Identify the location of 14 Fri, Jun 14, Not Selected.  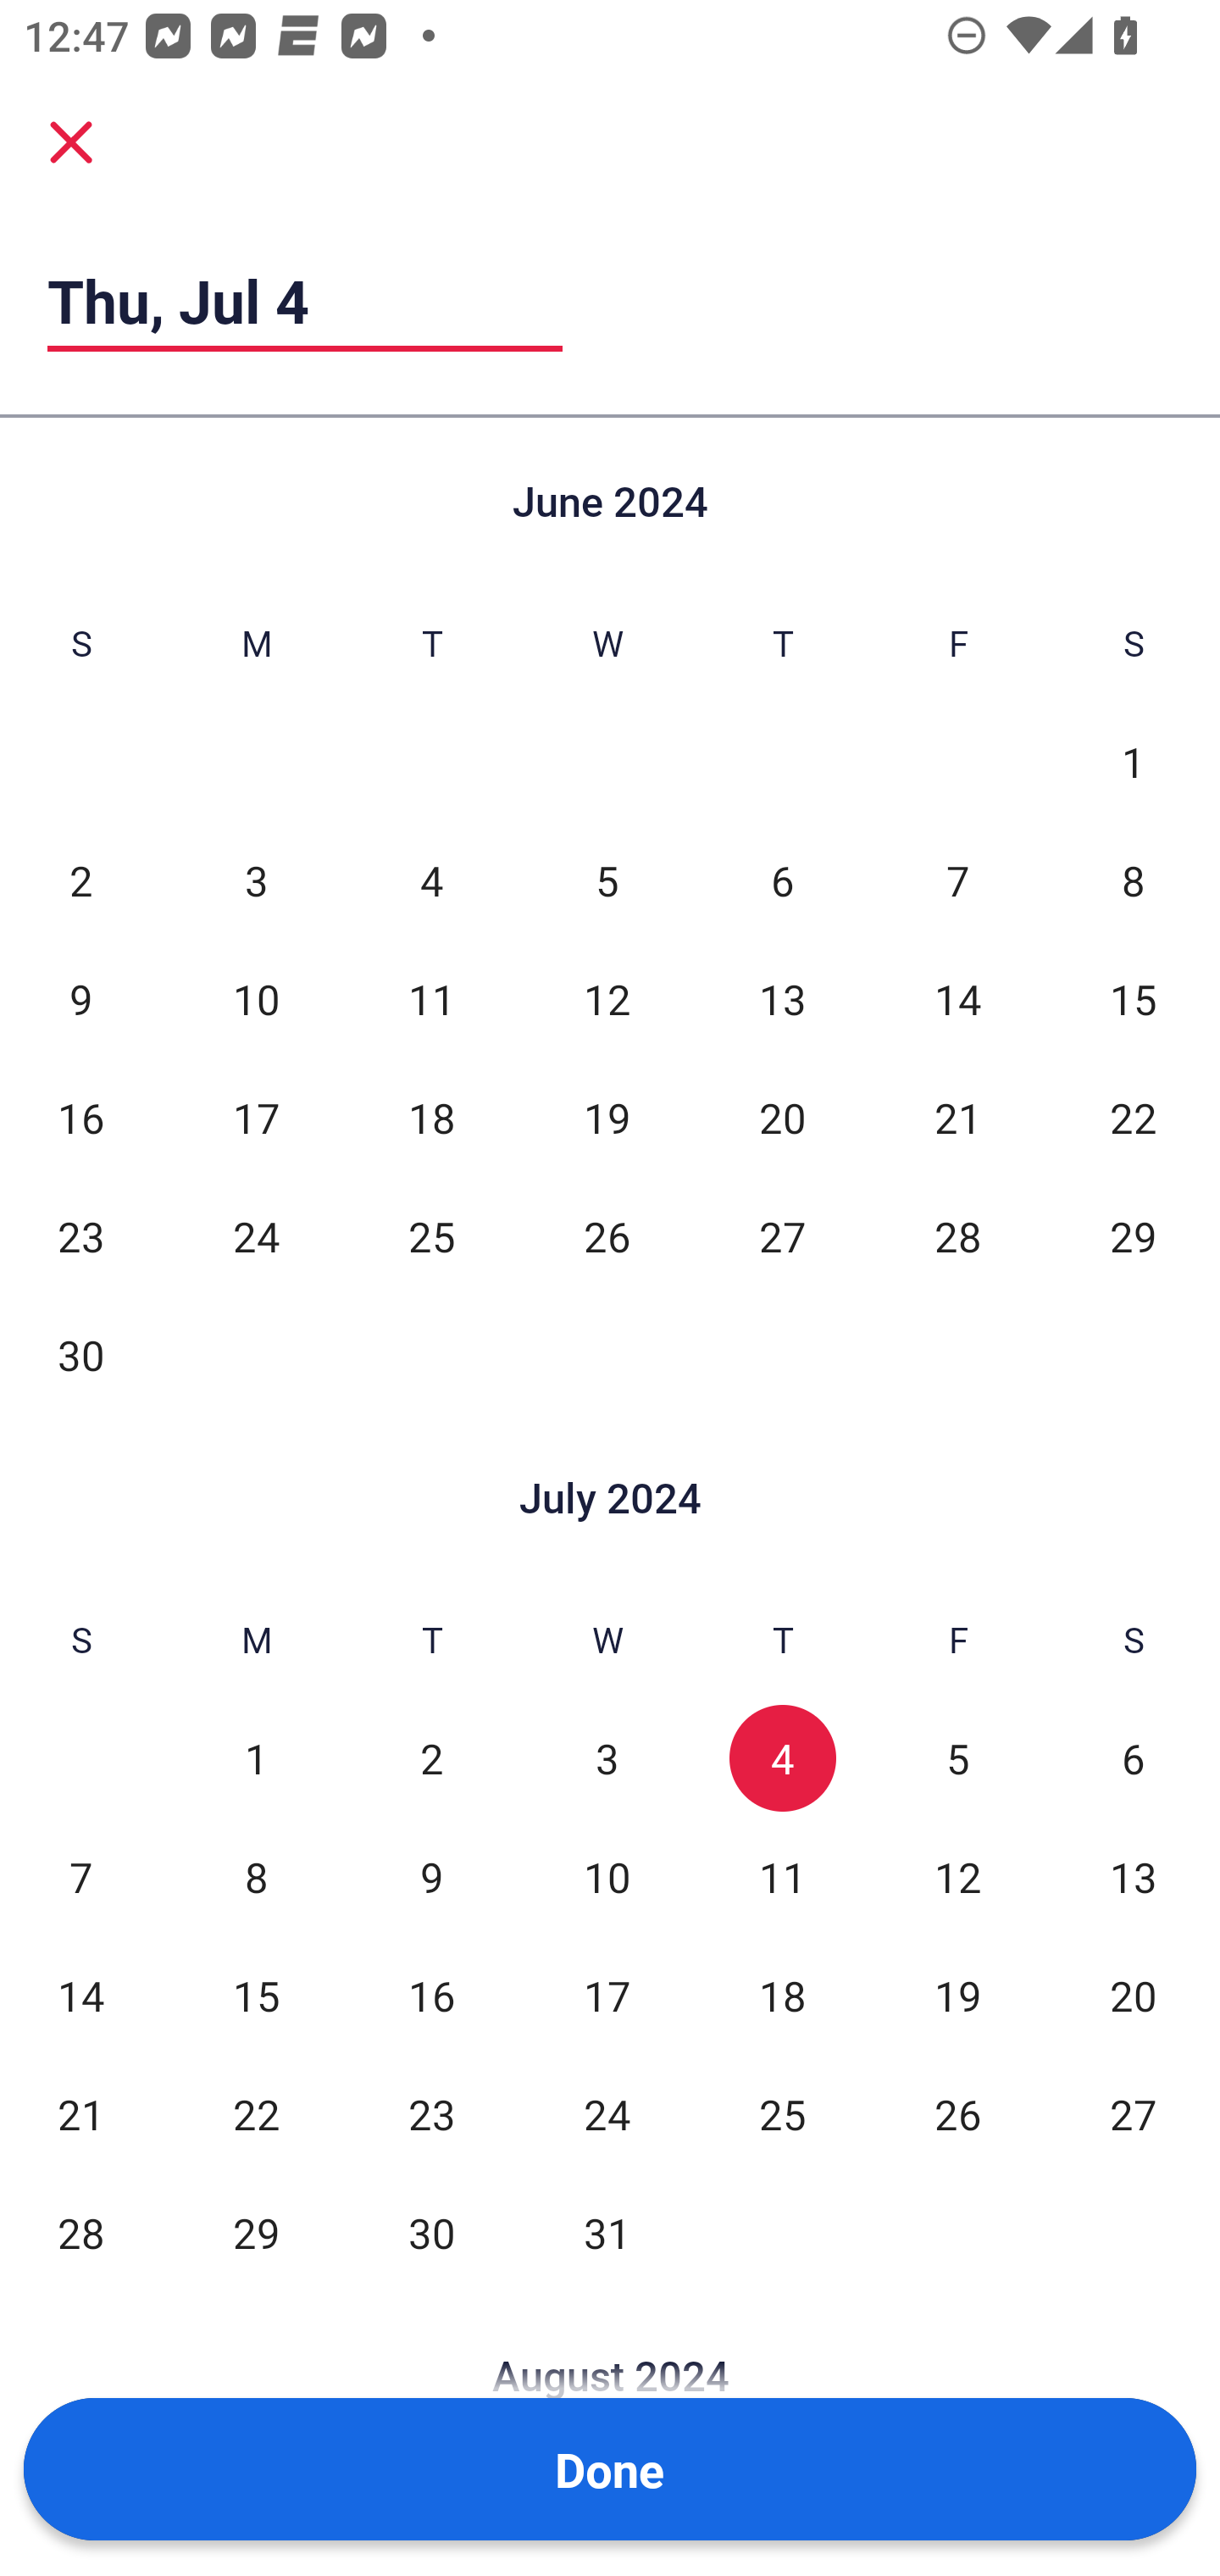
(957, 999).